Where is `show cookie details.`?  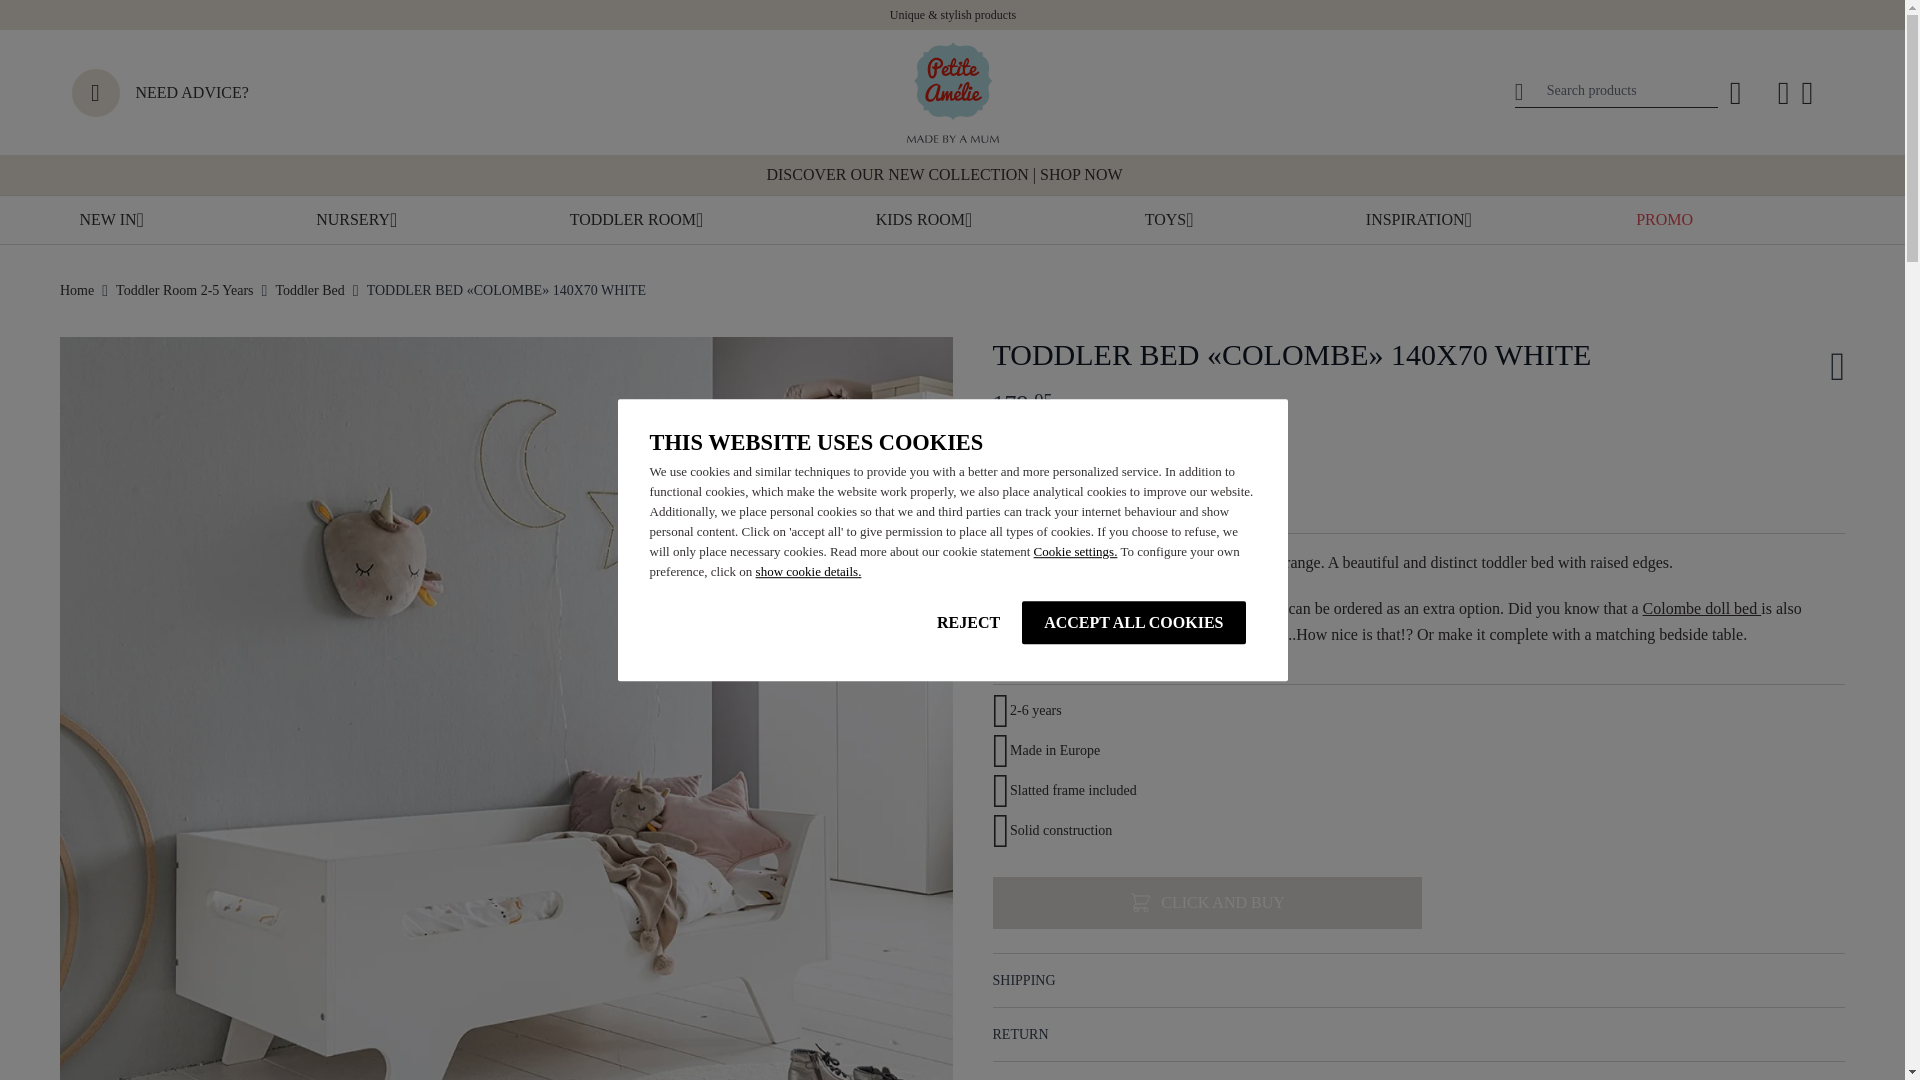 show cookie details. is located at coordinates (809, 570).